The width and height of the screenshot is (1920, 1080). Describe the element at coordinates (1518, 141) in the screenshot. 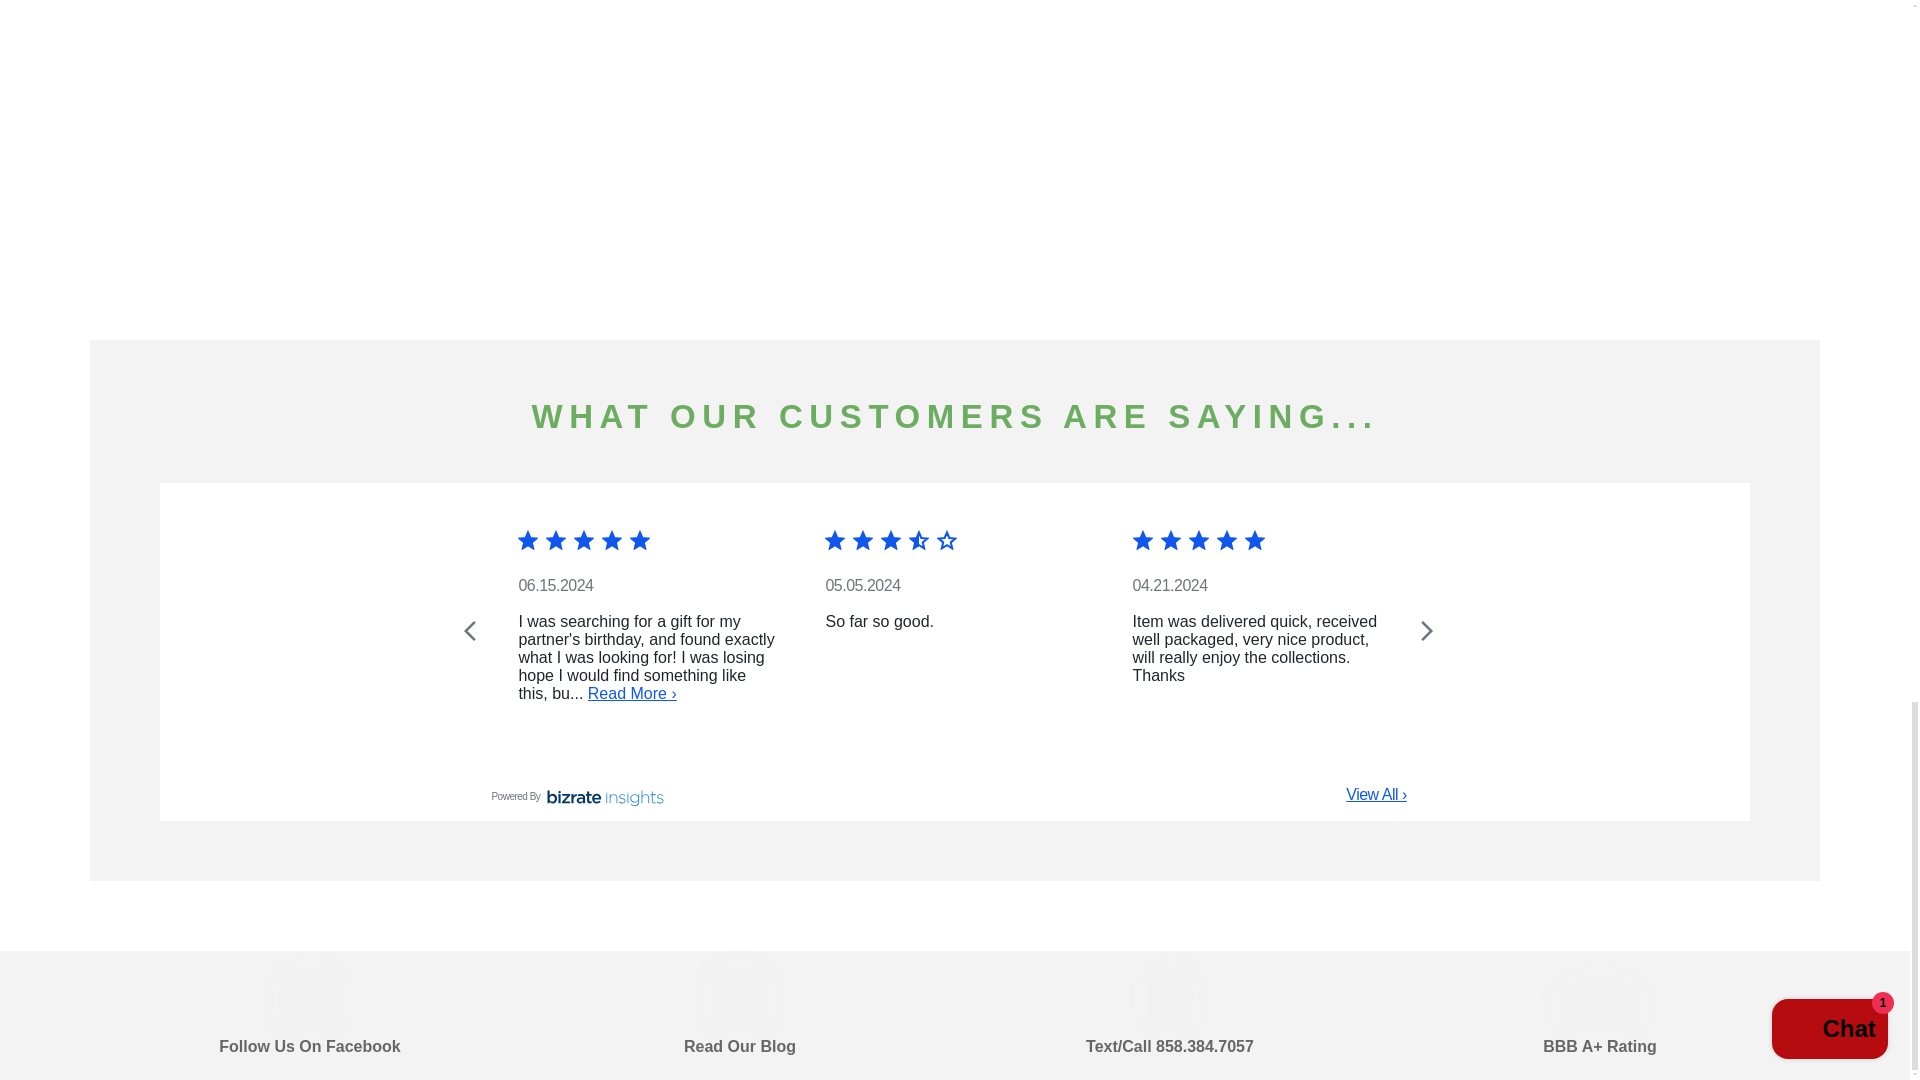

I see `AutographsForSale.com` at that location.